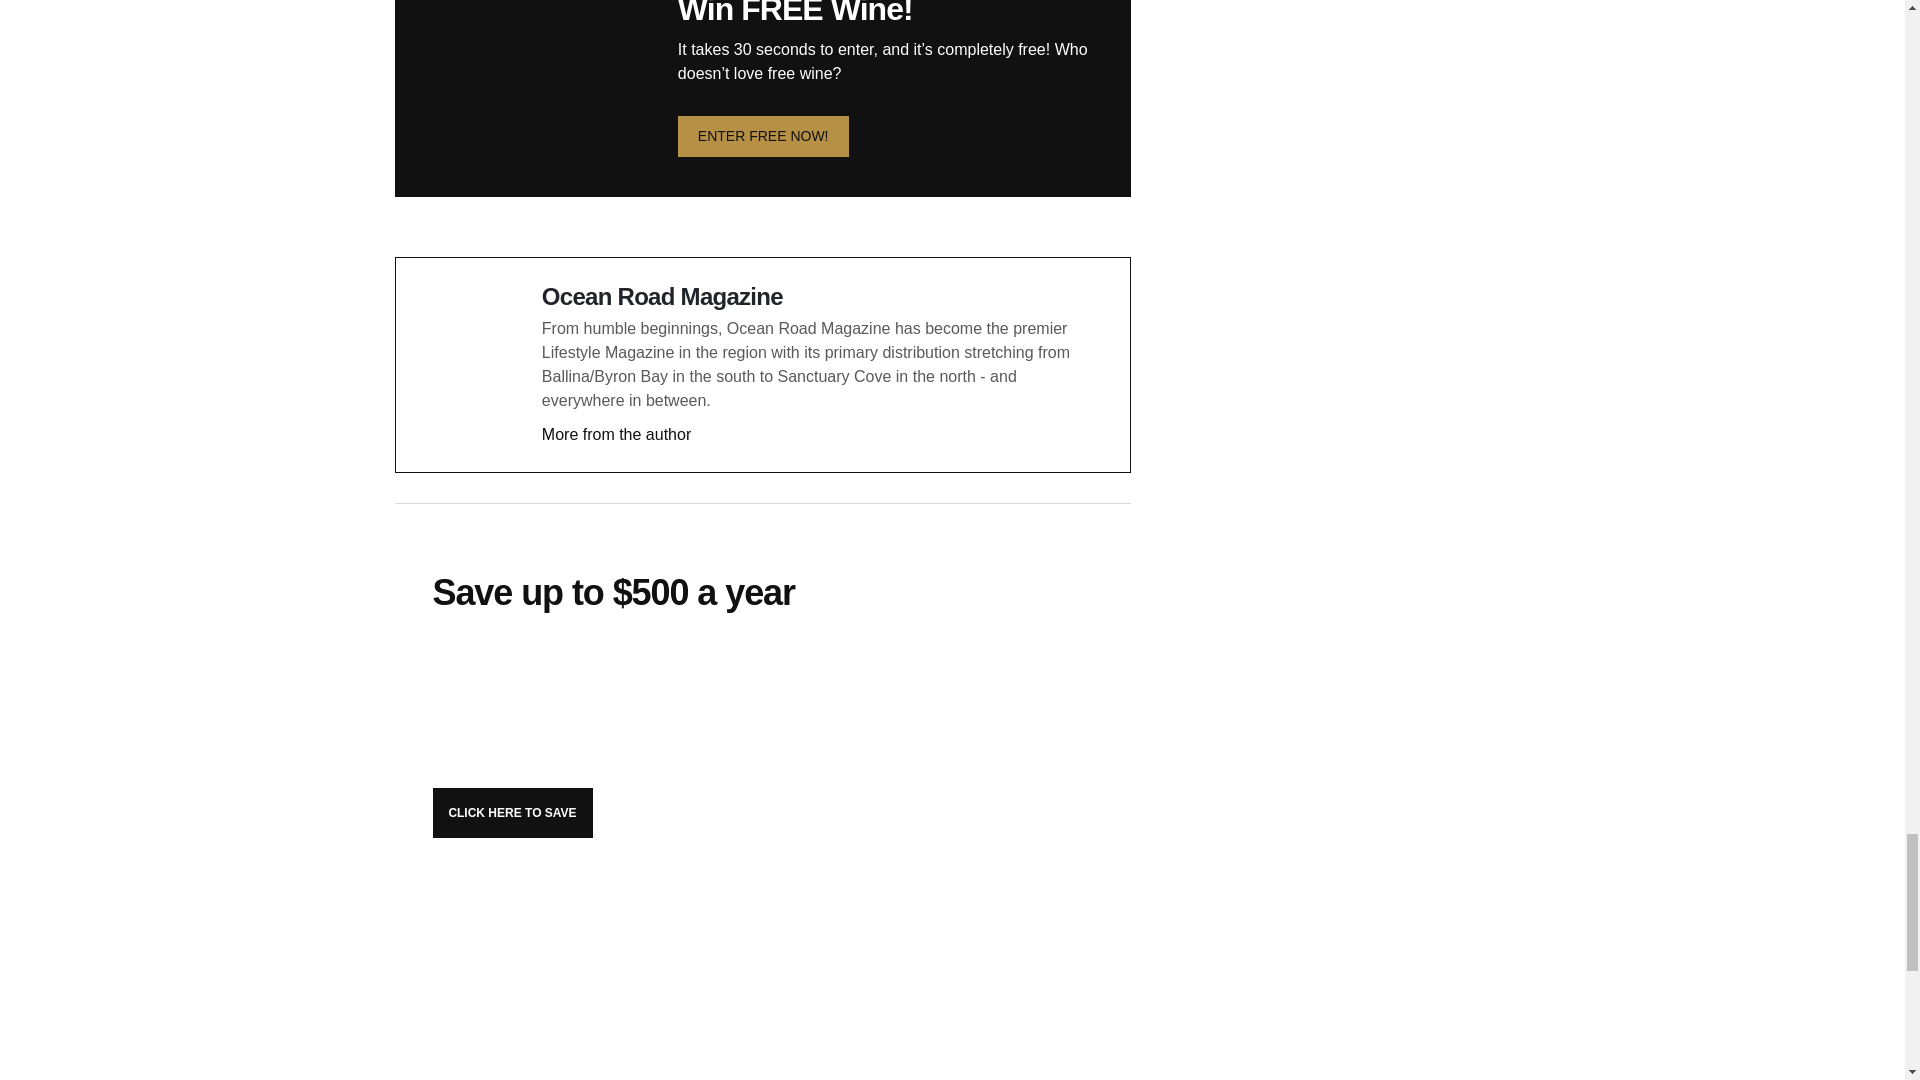 Image resolution: width=1920 pixels, height=1080 pixels. I want to click on ENTER FREE NOW!, so click(762, 136).